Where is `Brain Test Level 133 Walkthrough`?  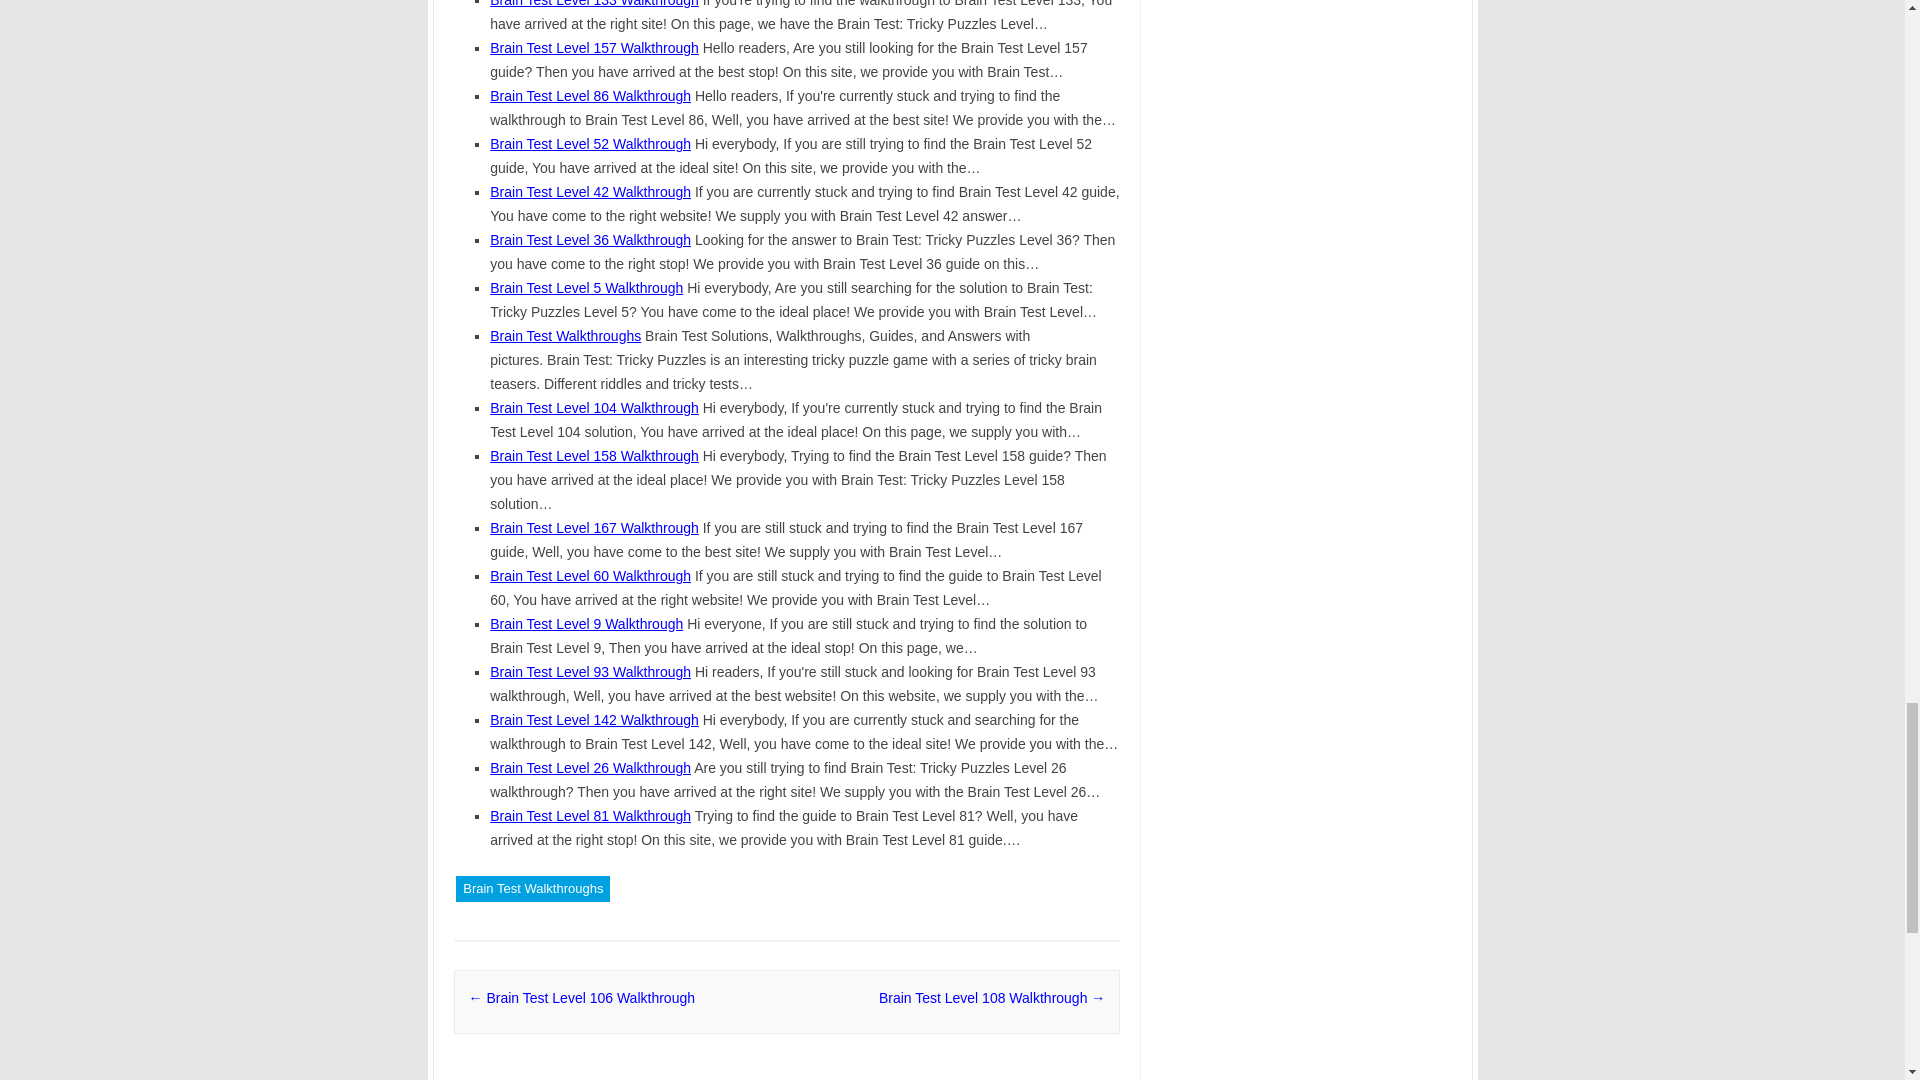
Brain Test Level 133 Walkthrough is located at coordinates (594, 4).